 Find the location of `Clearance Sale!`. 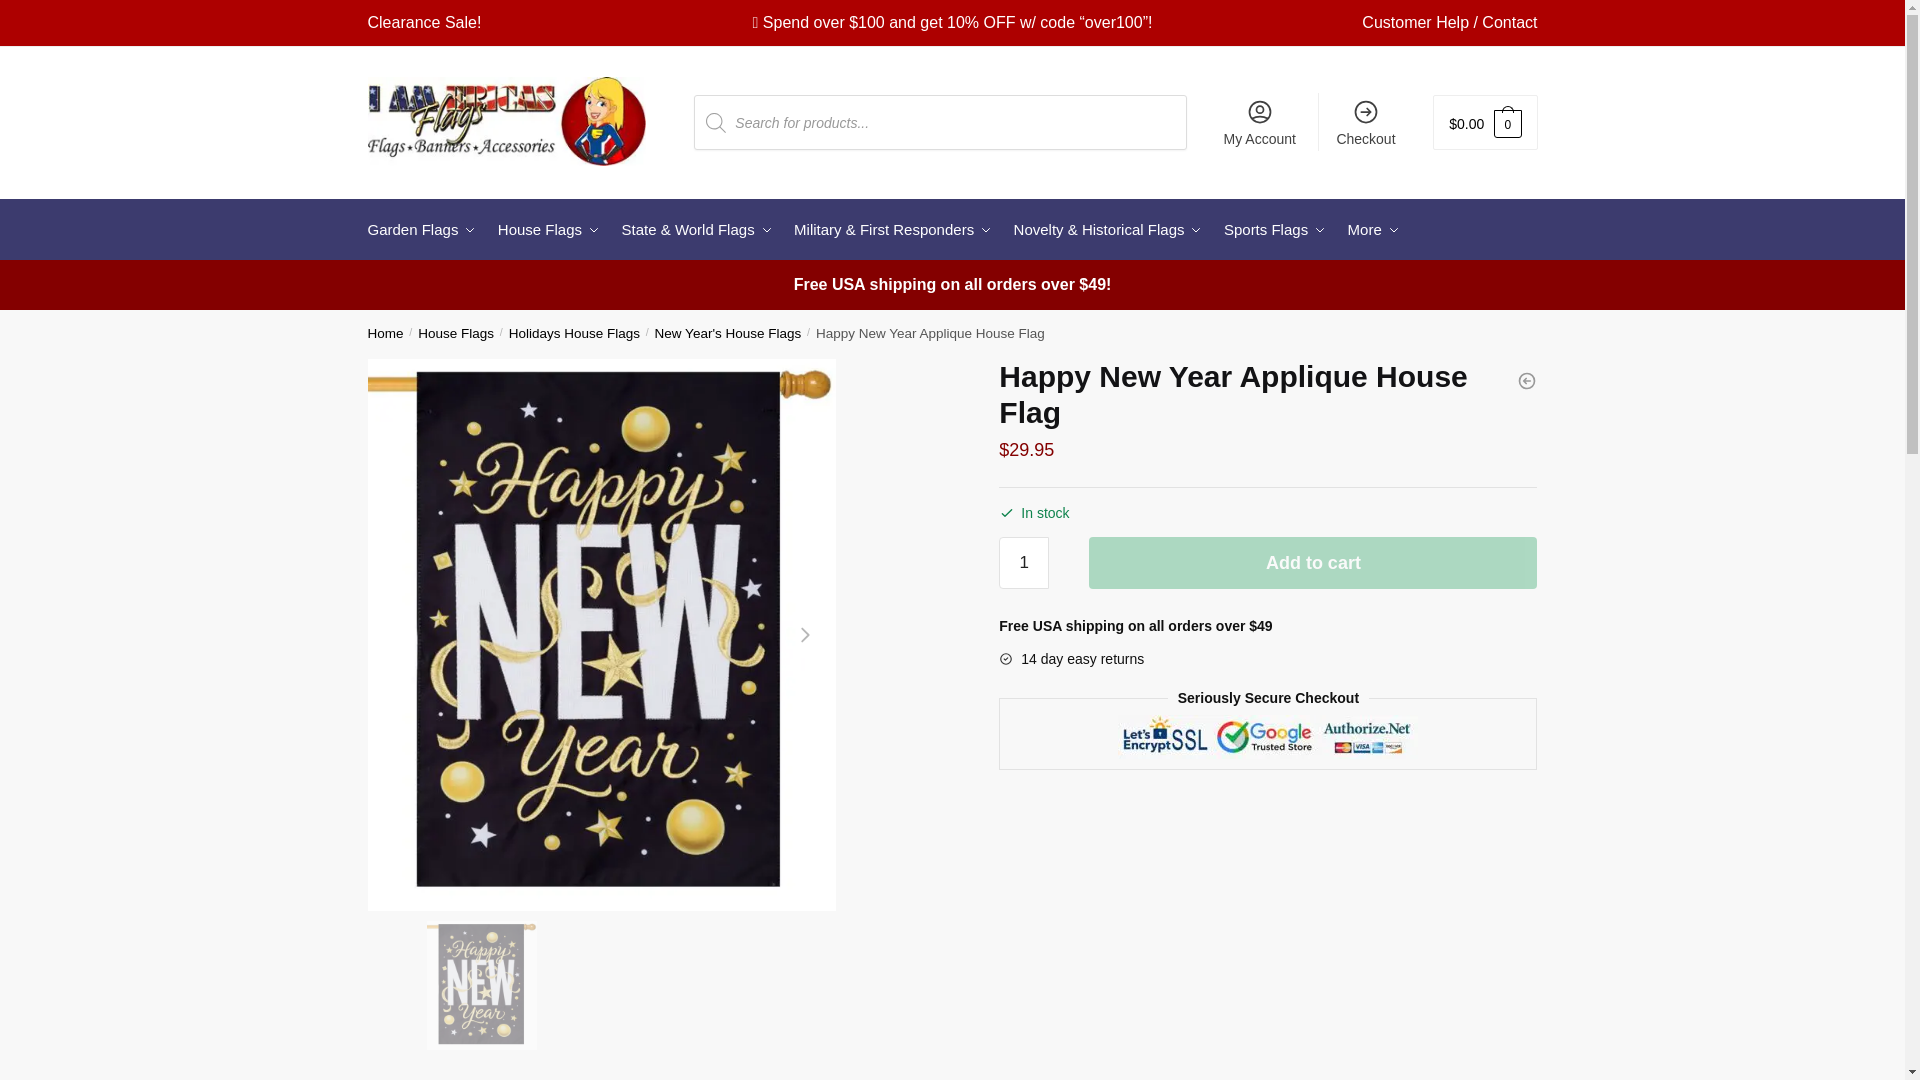

Clearance Sale! is located at coordinates (424, 22).